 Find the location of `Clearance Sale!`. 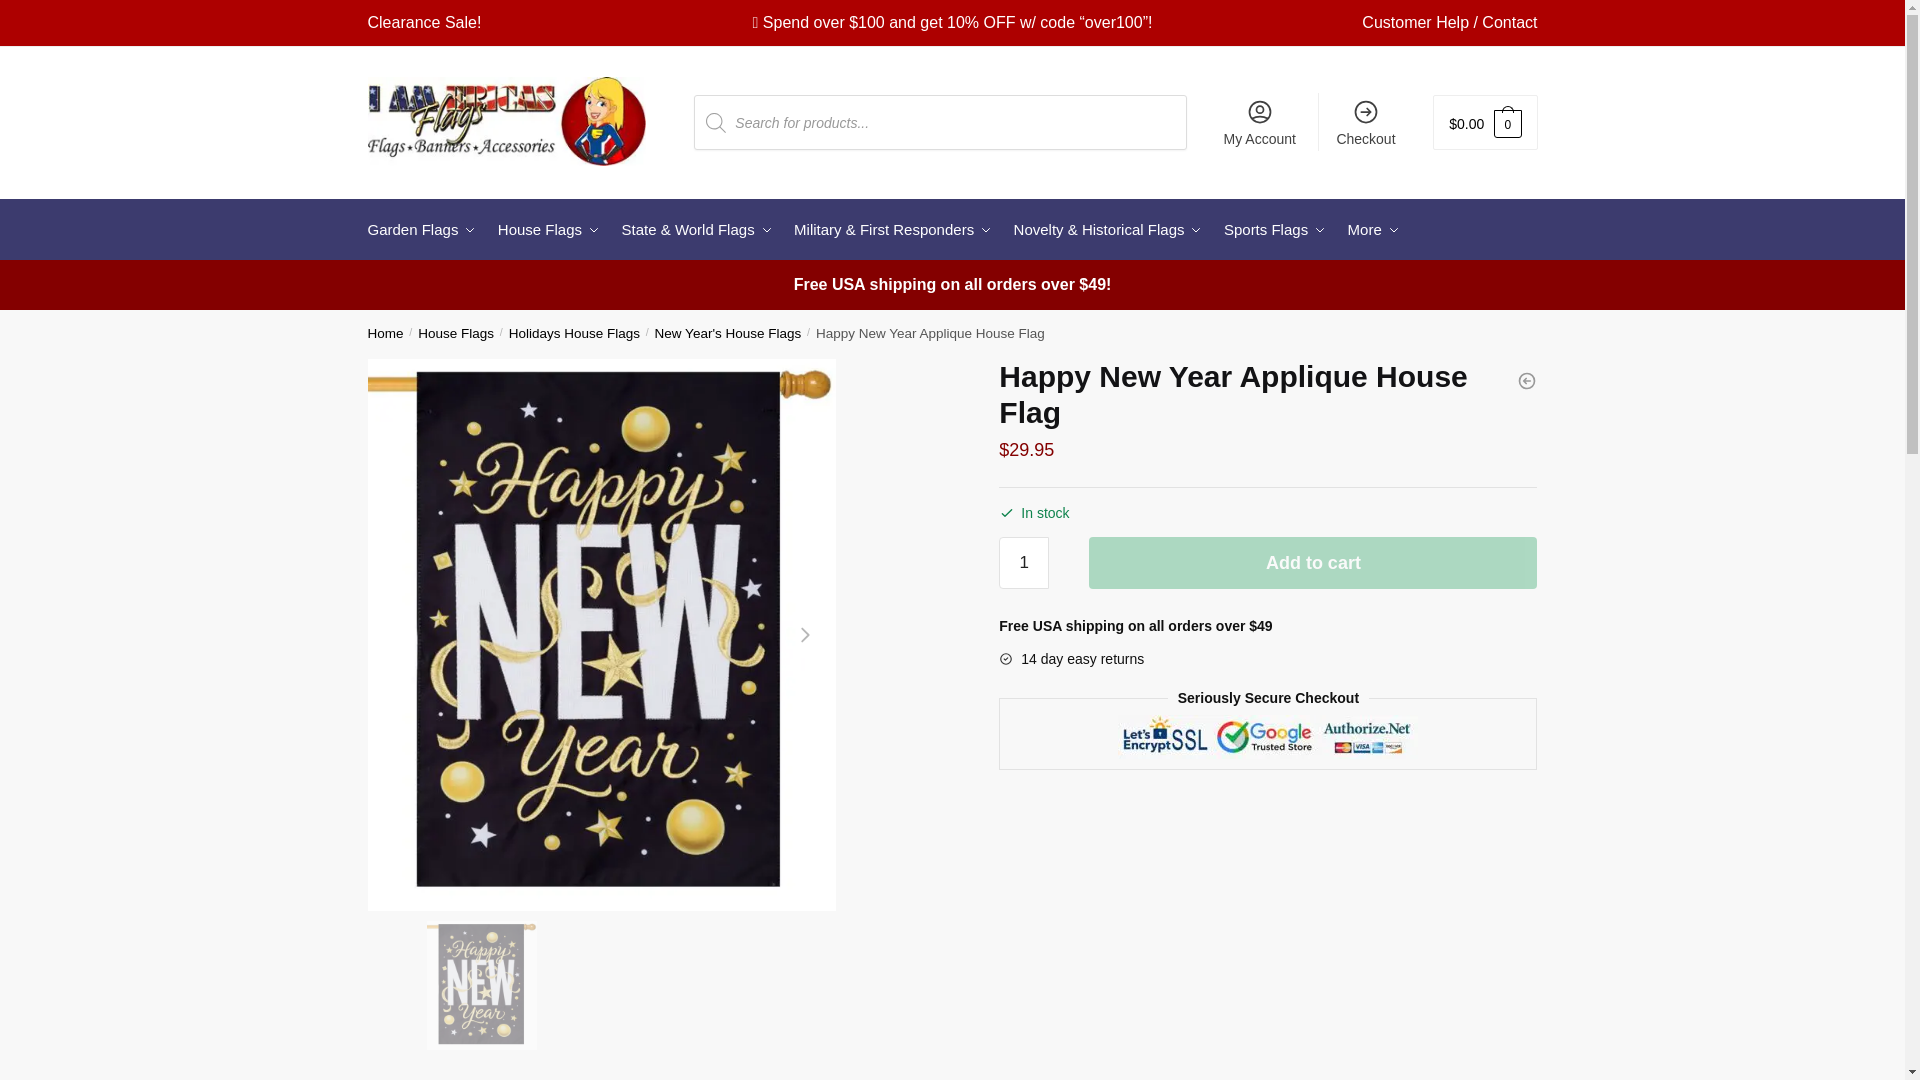

Clearance Sale! is located at coordinates (424, 22).